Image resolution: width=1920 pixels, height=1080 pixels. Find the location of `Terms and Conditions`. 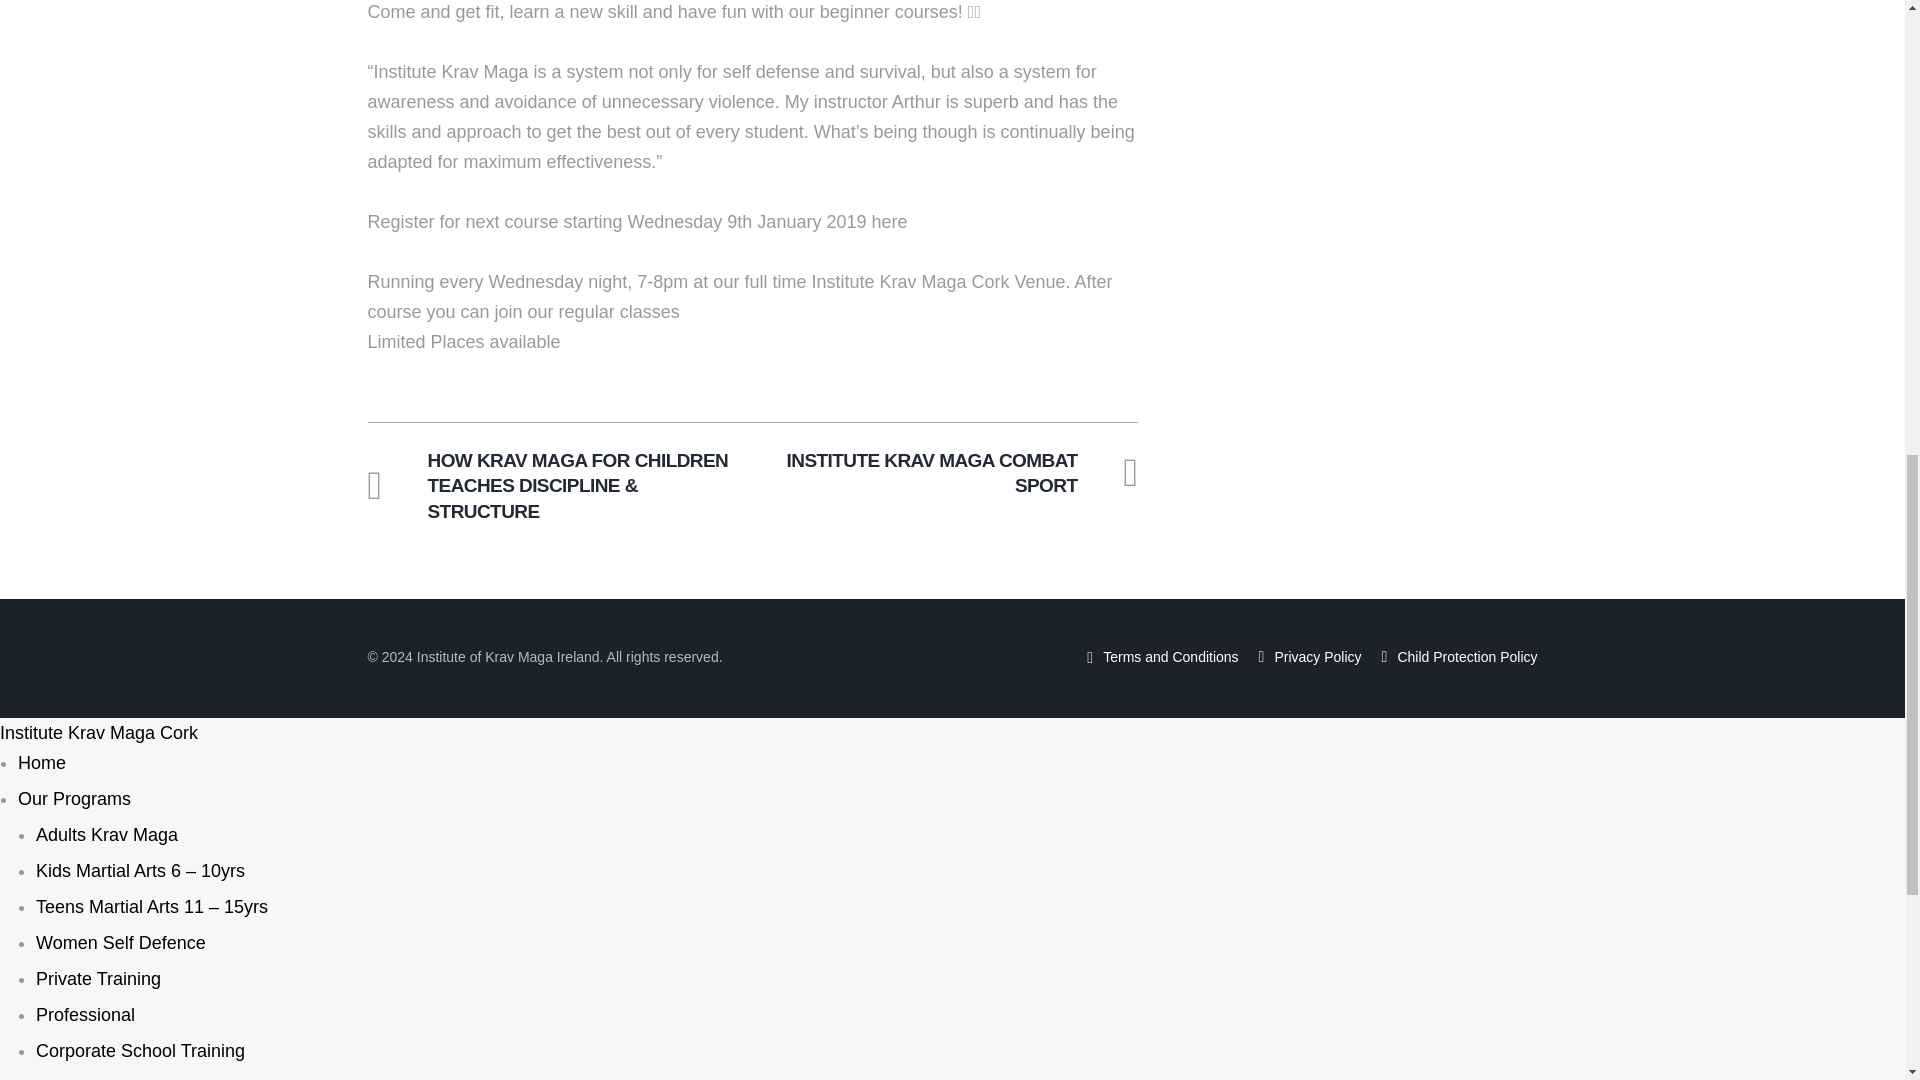

Terms and Conditions is located at coordinates (1170, 657).